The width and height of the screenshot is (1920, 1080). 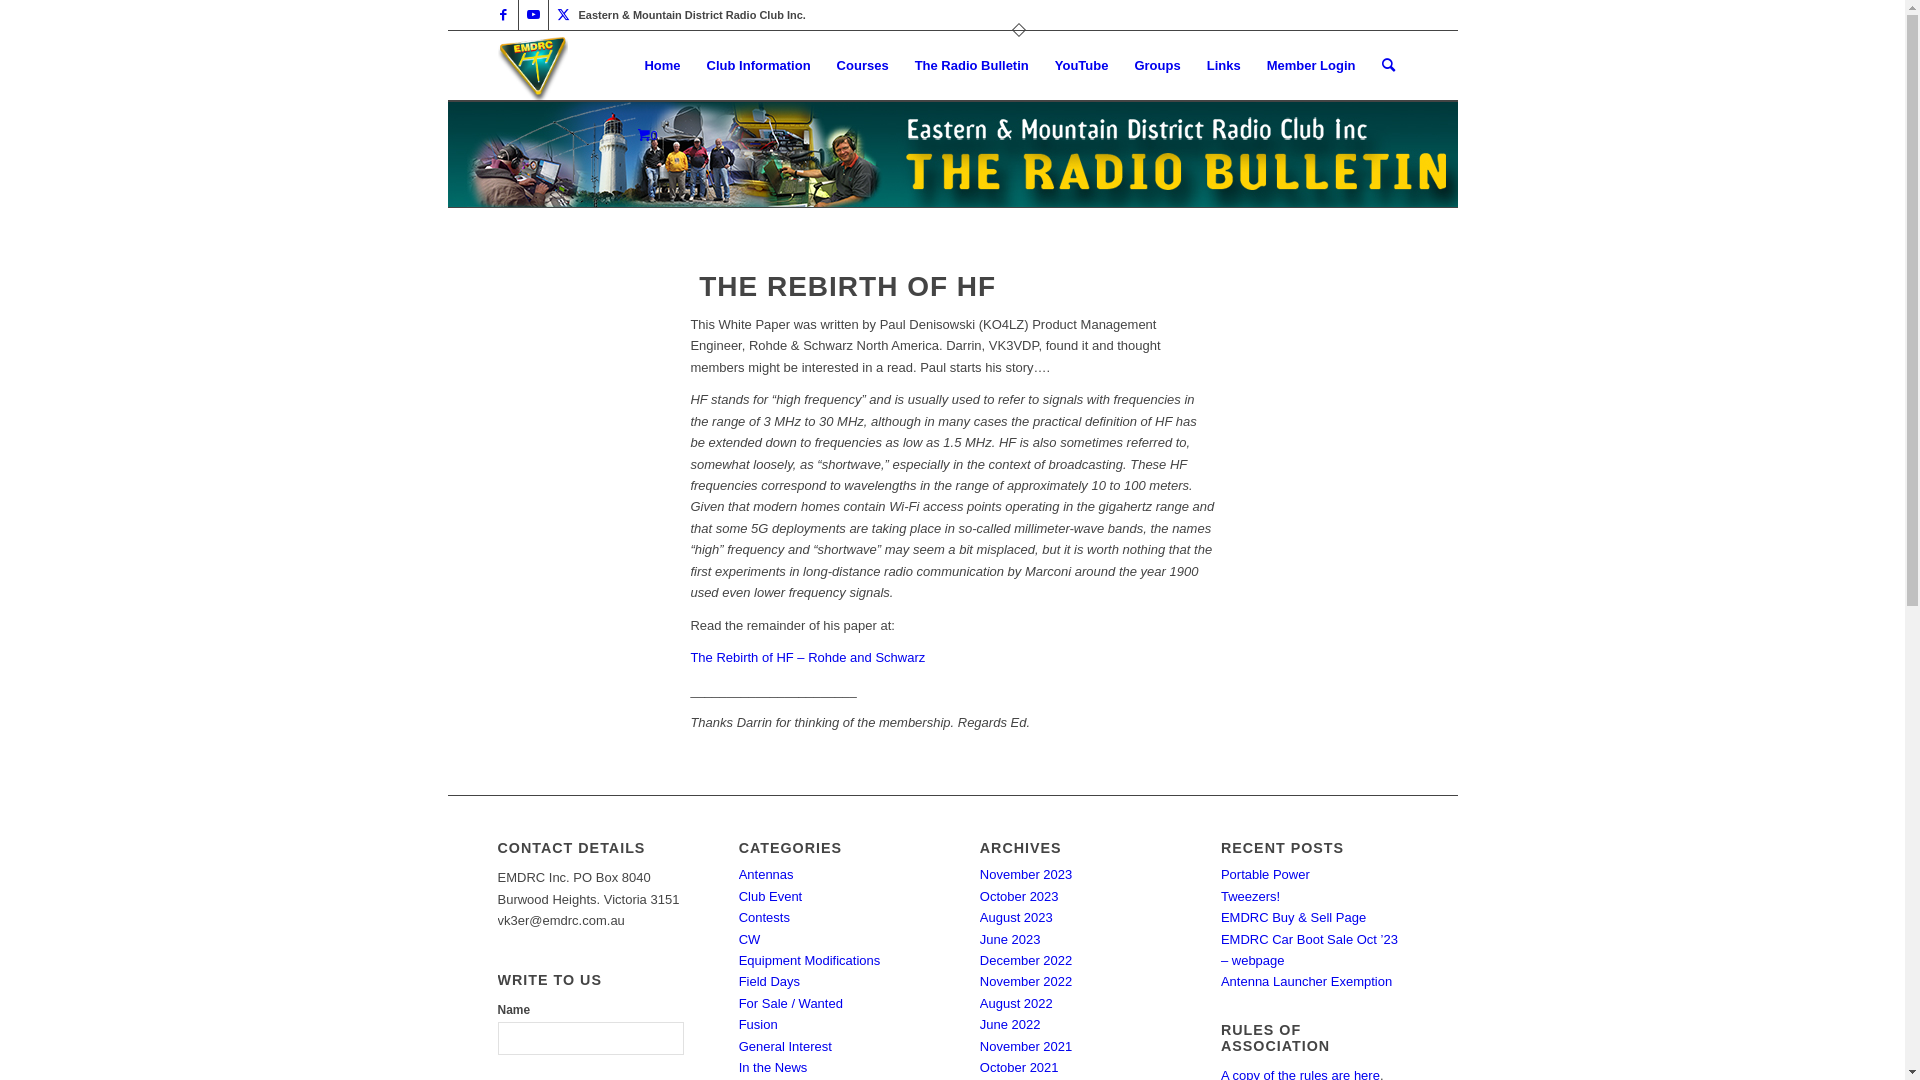 What do you see at coordinates (810, 960) in the screenshot?
I see `Equipment Modifications` at bounding box center [810, 960].